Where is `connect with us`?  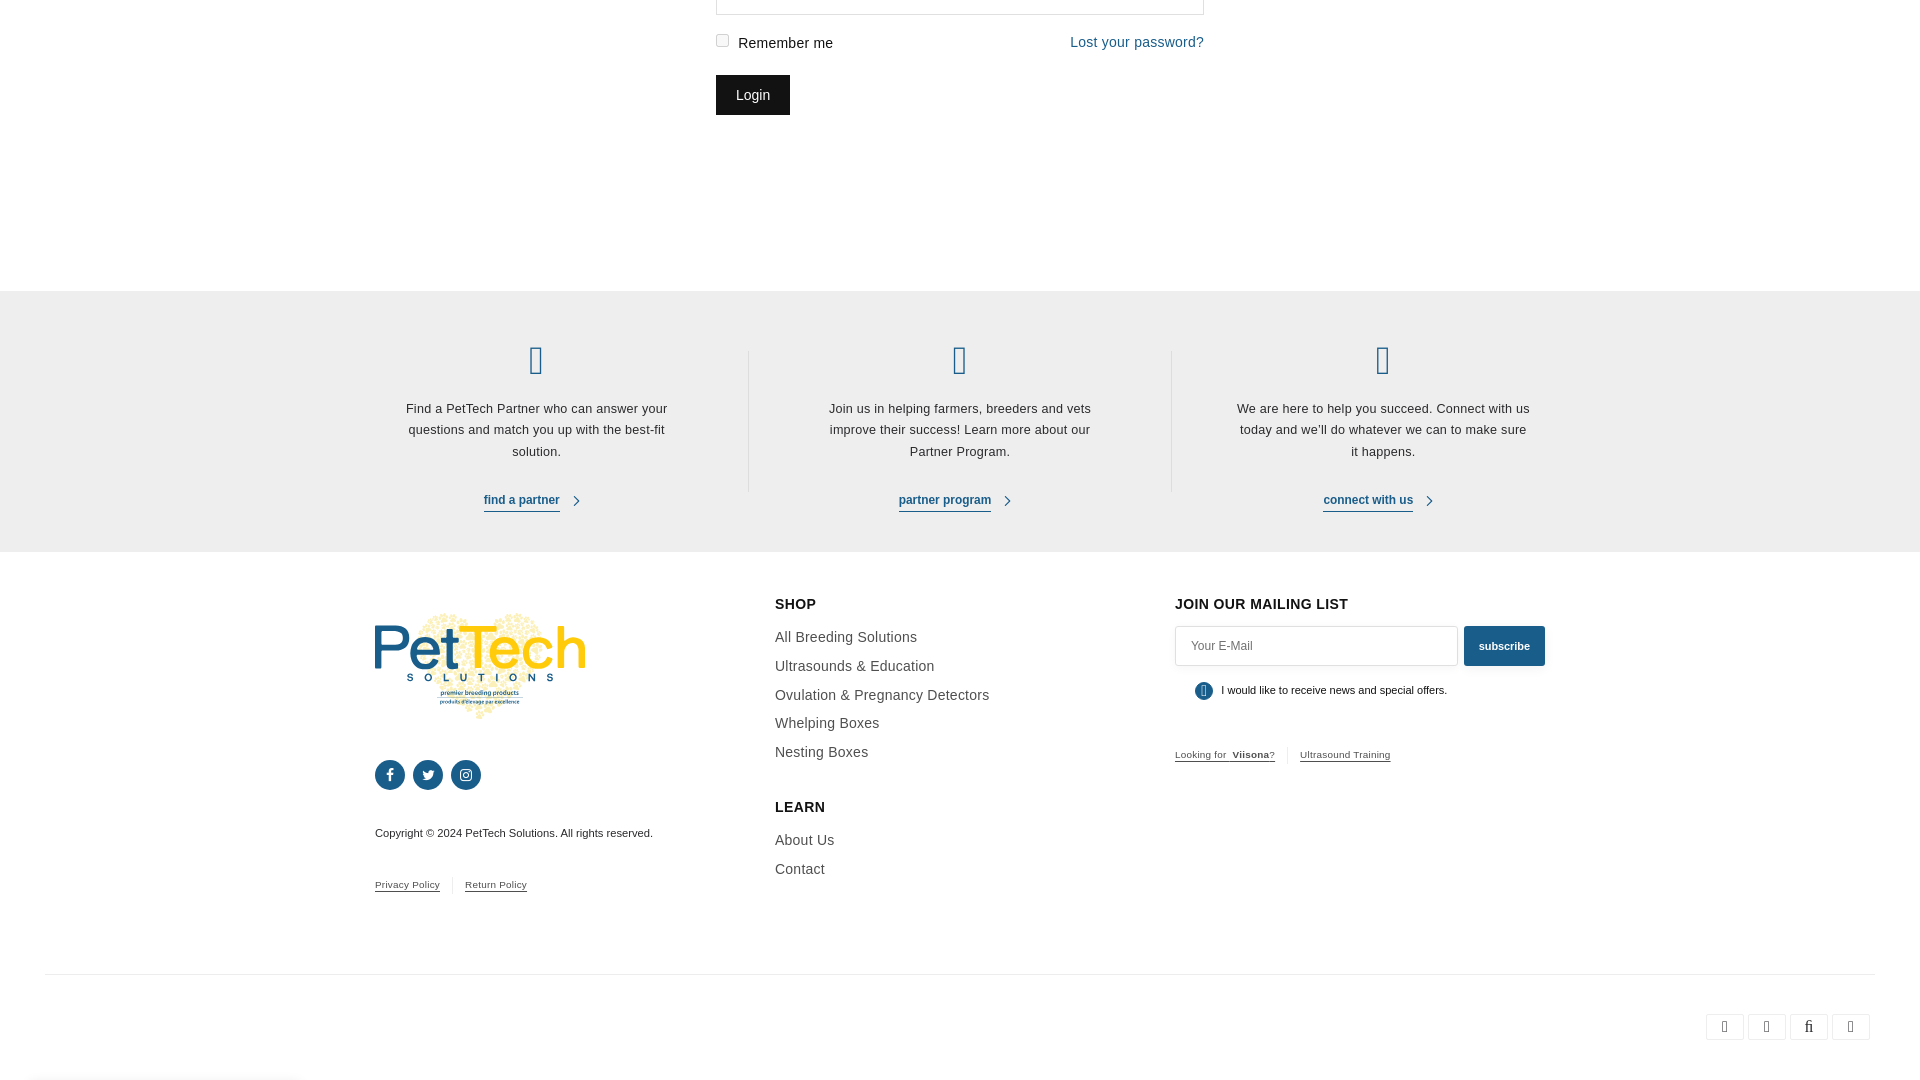 connect with us is located at coordinates (1382, 502).